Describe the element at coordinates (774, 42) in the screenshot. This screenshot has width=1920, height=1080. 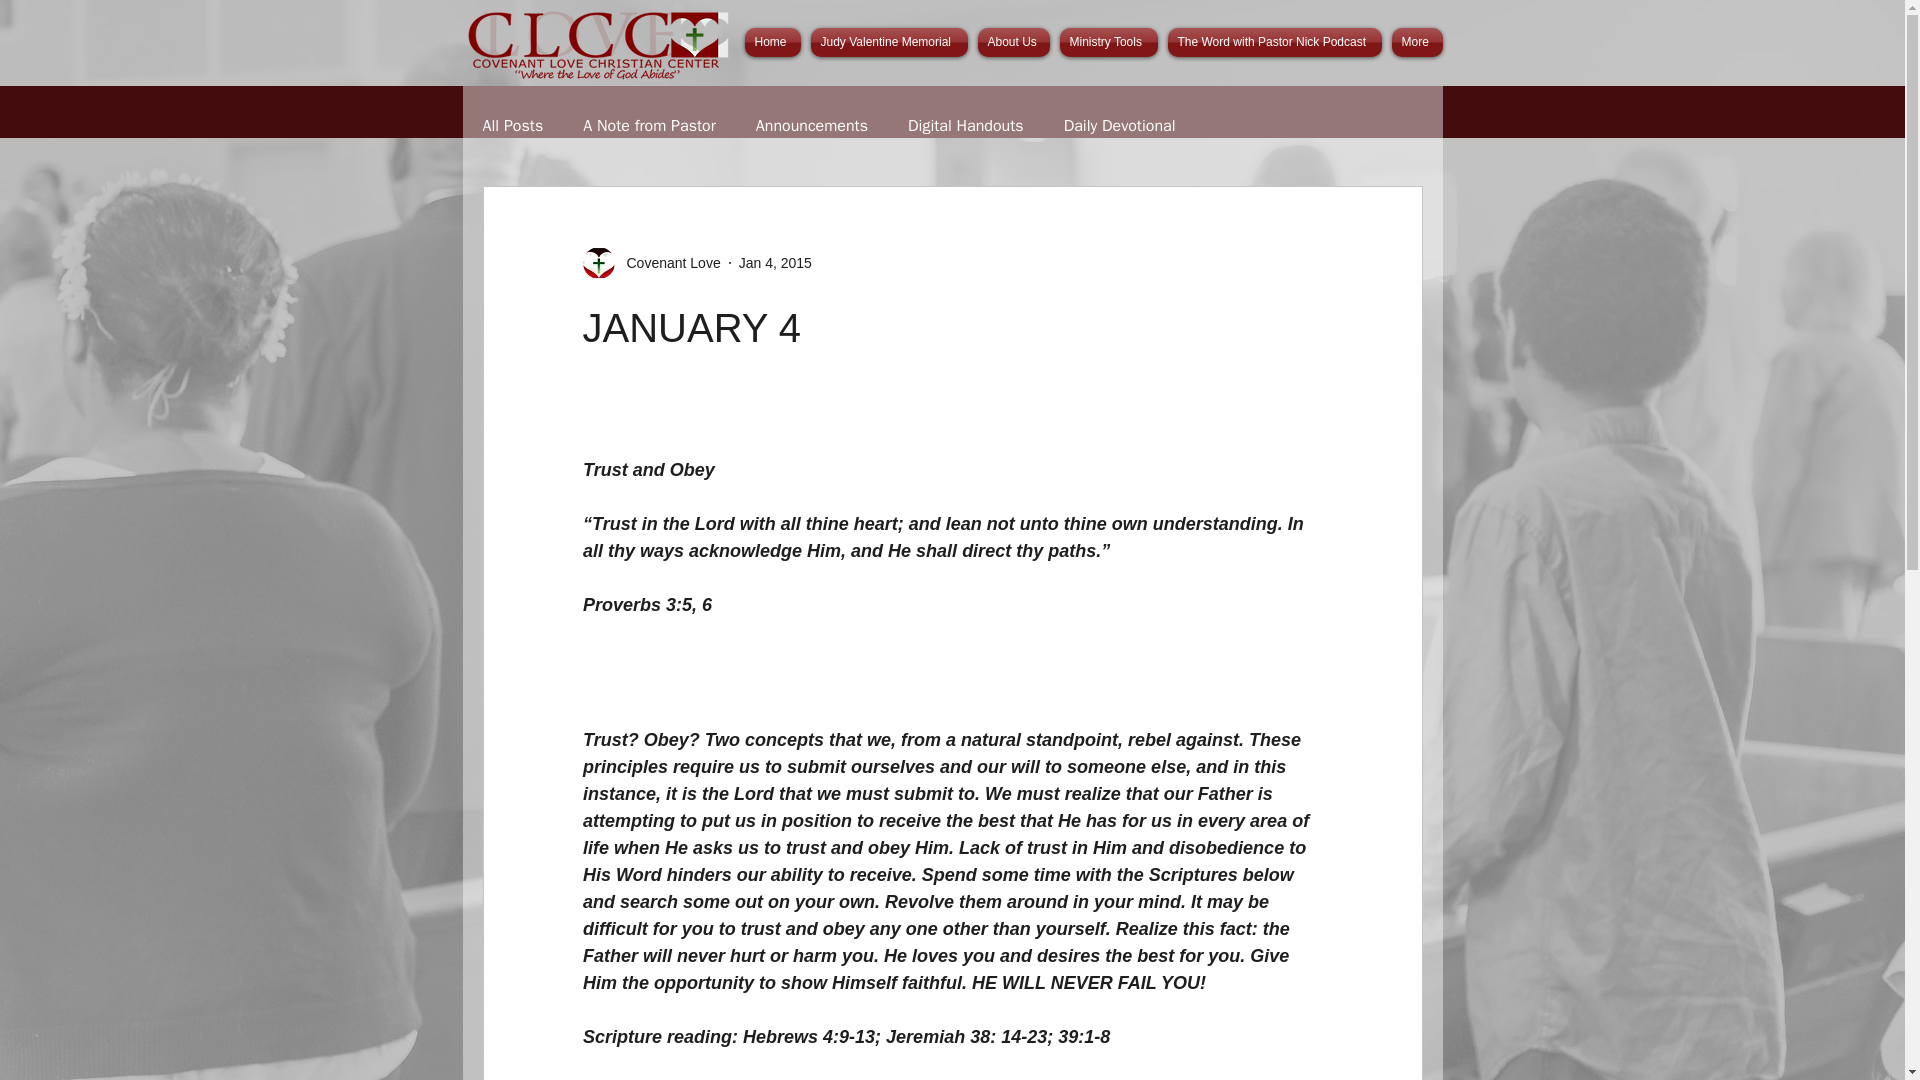
I see `Home` at that location.